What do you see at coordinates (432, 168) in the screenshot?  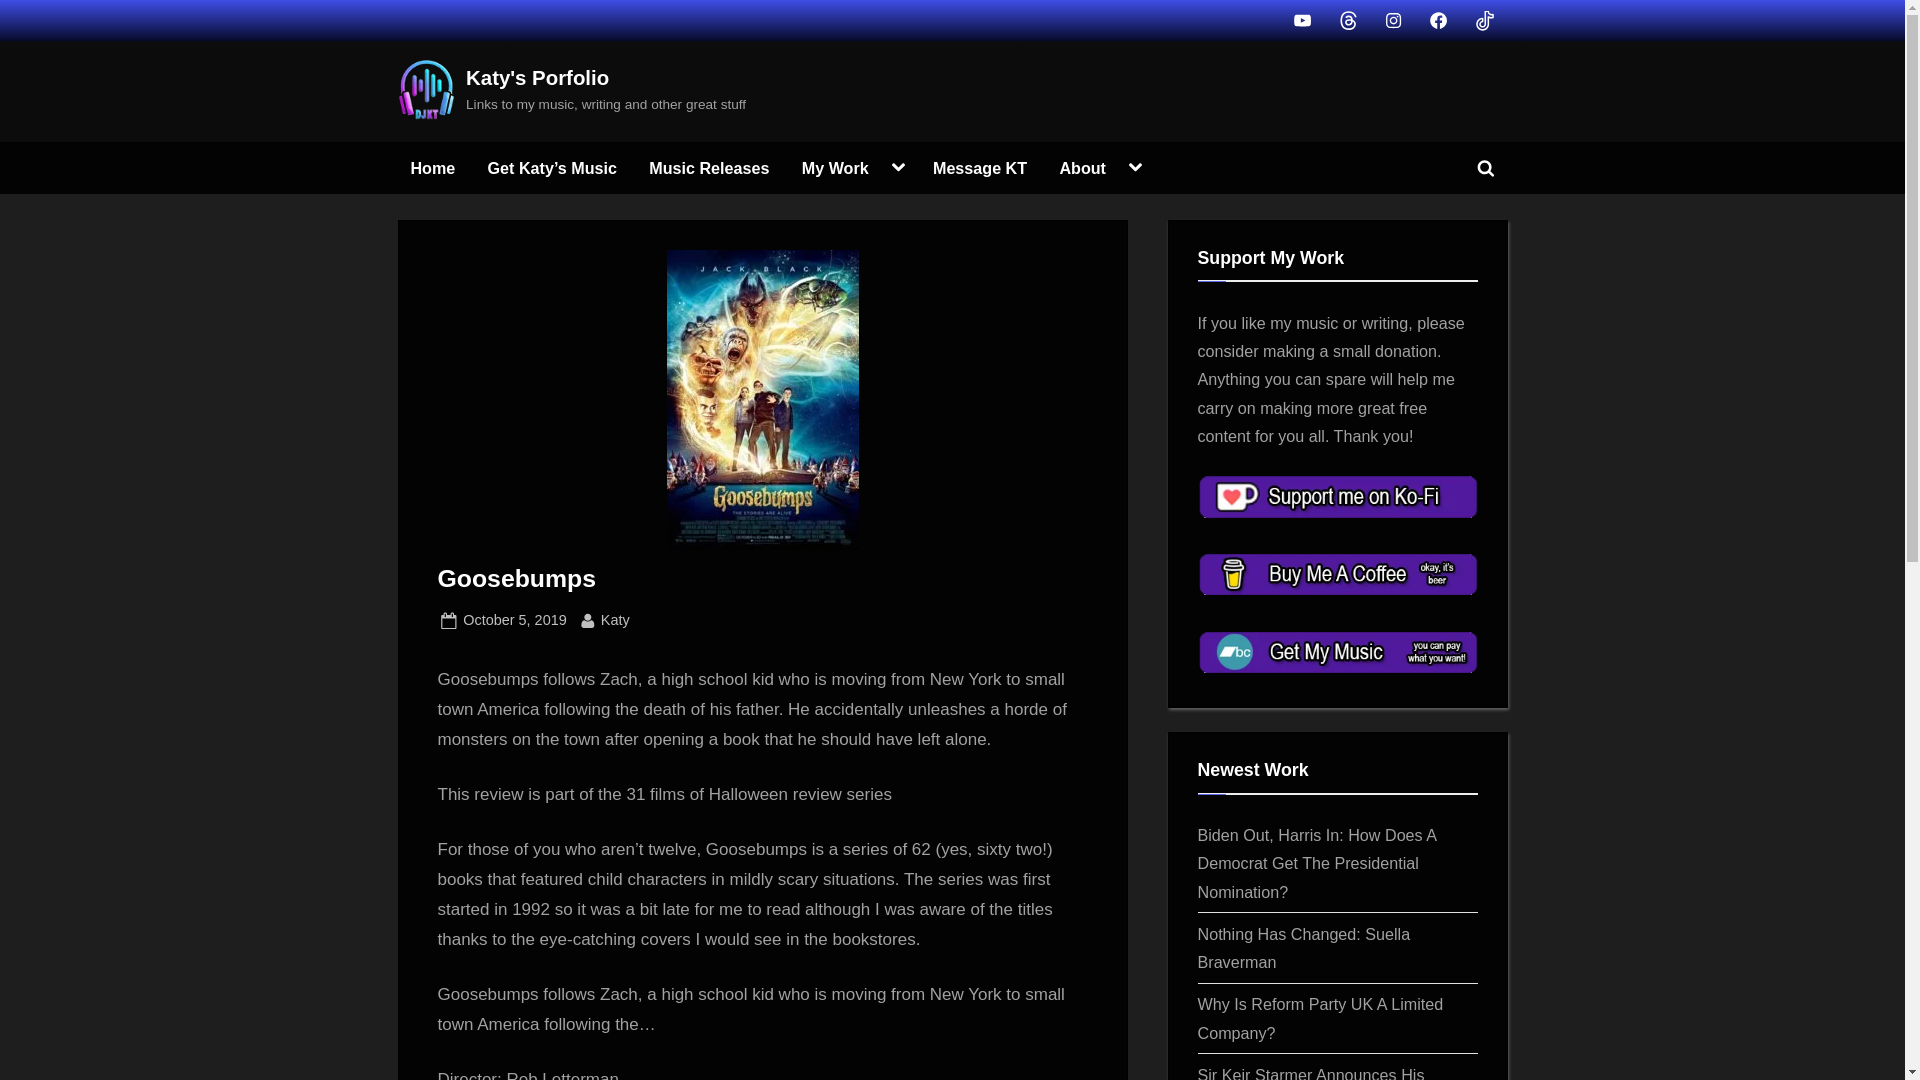 I see `My Work` at bounding box center [432, 168].